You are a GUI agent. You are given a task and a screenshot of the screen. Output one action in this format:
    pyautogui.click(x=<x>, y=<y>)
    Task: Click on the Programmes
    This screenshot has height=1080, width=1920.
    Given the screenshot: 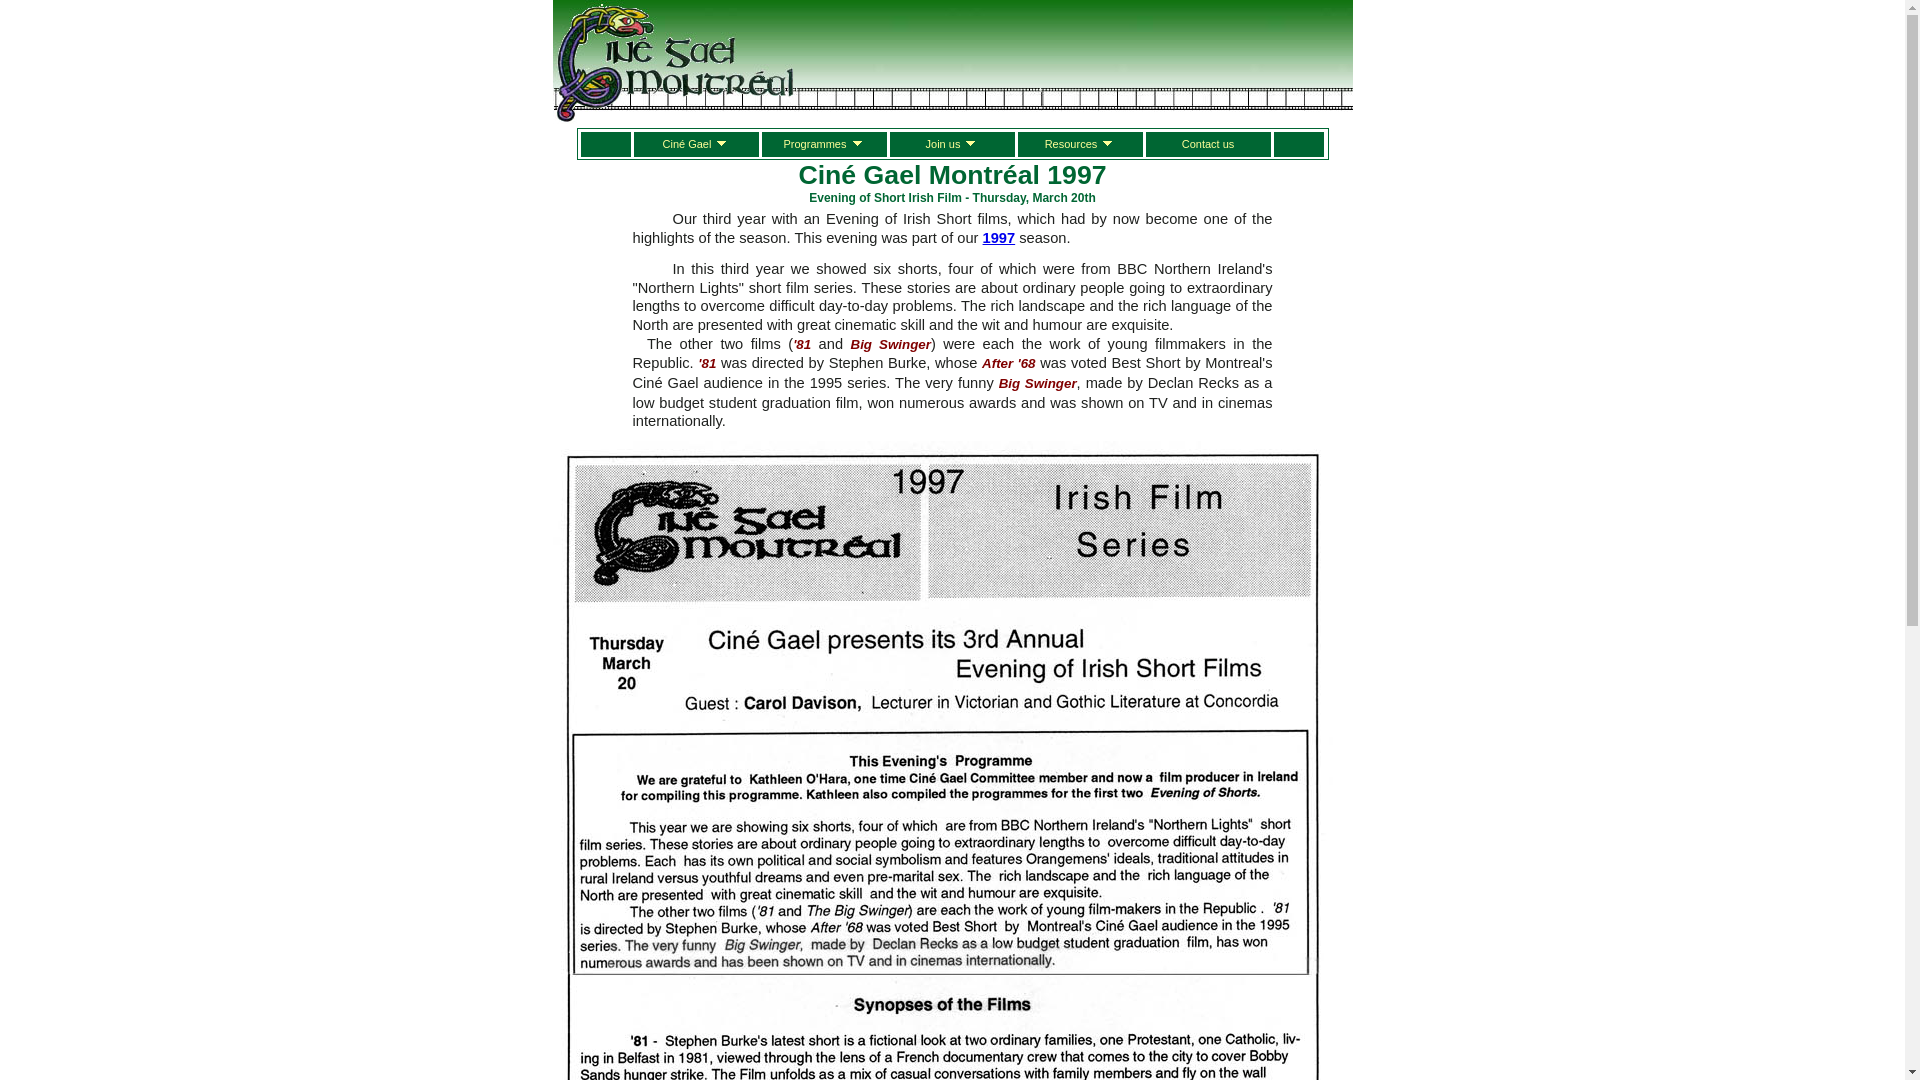 What is the action you would take?
    pyautogui.click(x=824, y=144)
    